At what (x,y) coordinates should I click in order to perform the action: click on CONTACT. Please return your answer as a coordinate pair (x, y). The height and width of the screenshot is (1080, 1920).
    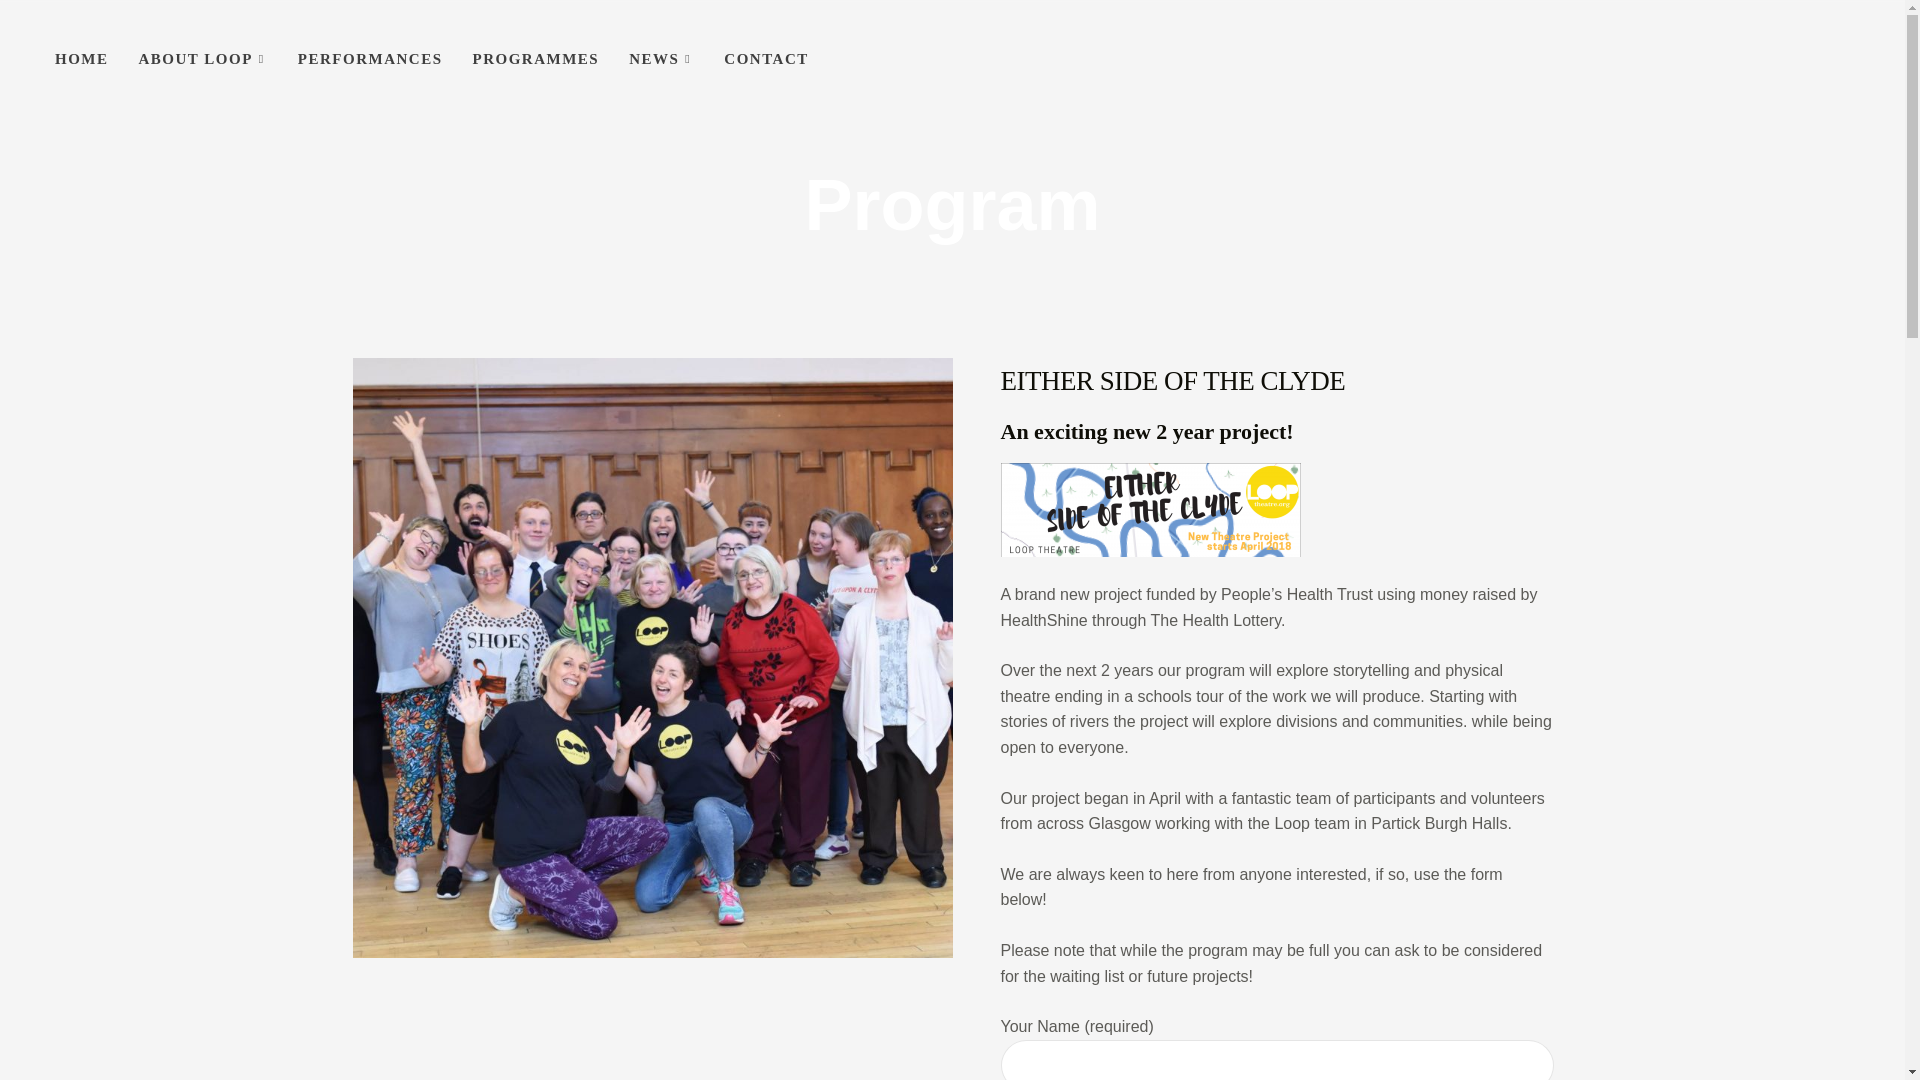
    Looking at the image, I should click on (766, 59).